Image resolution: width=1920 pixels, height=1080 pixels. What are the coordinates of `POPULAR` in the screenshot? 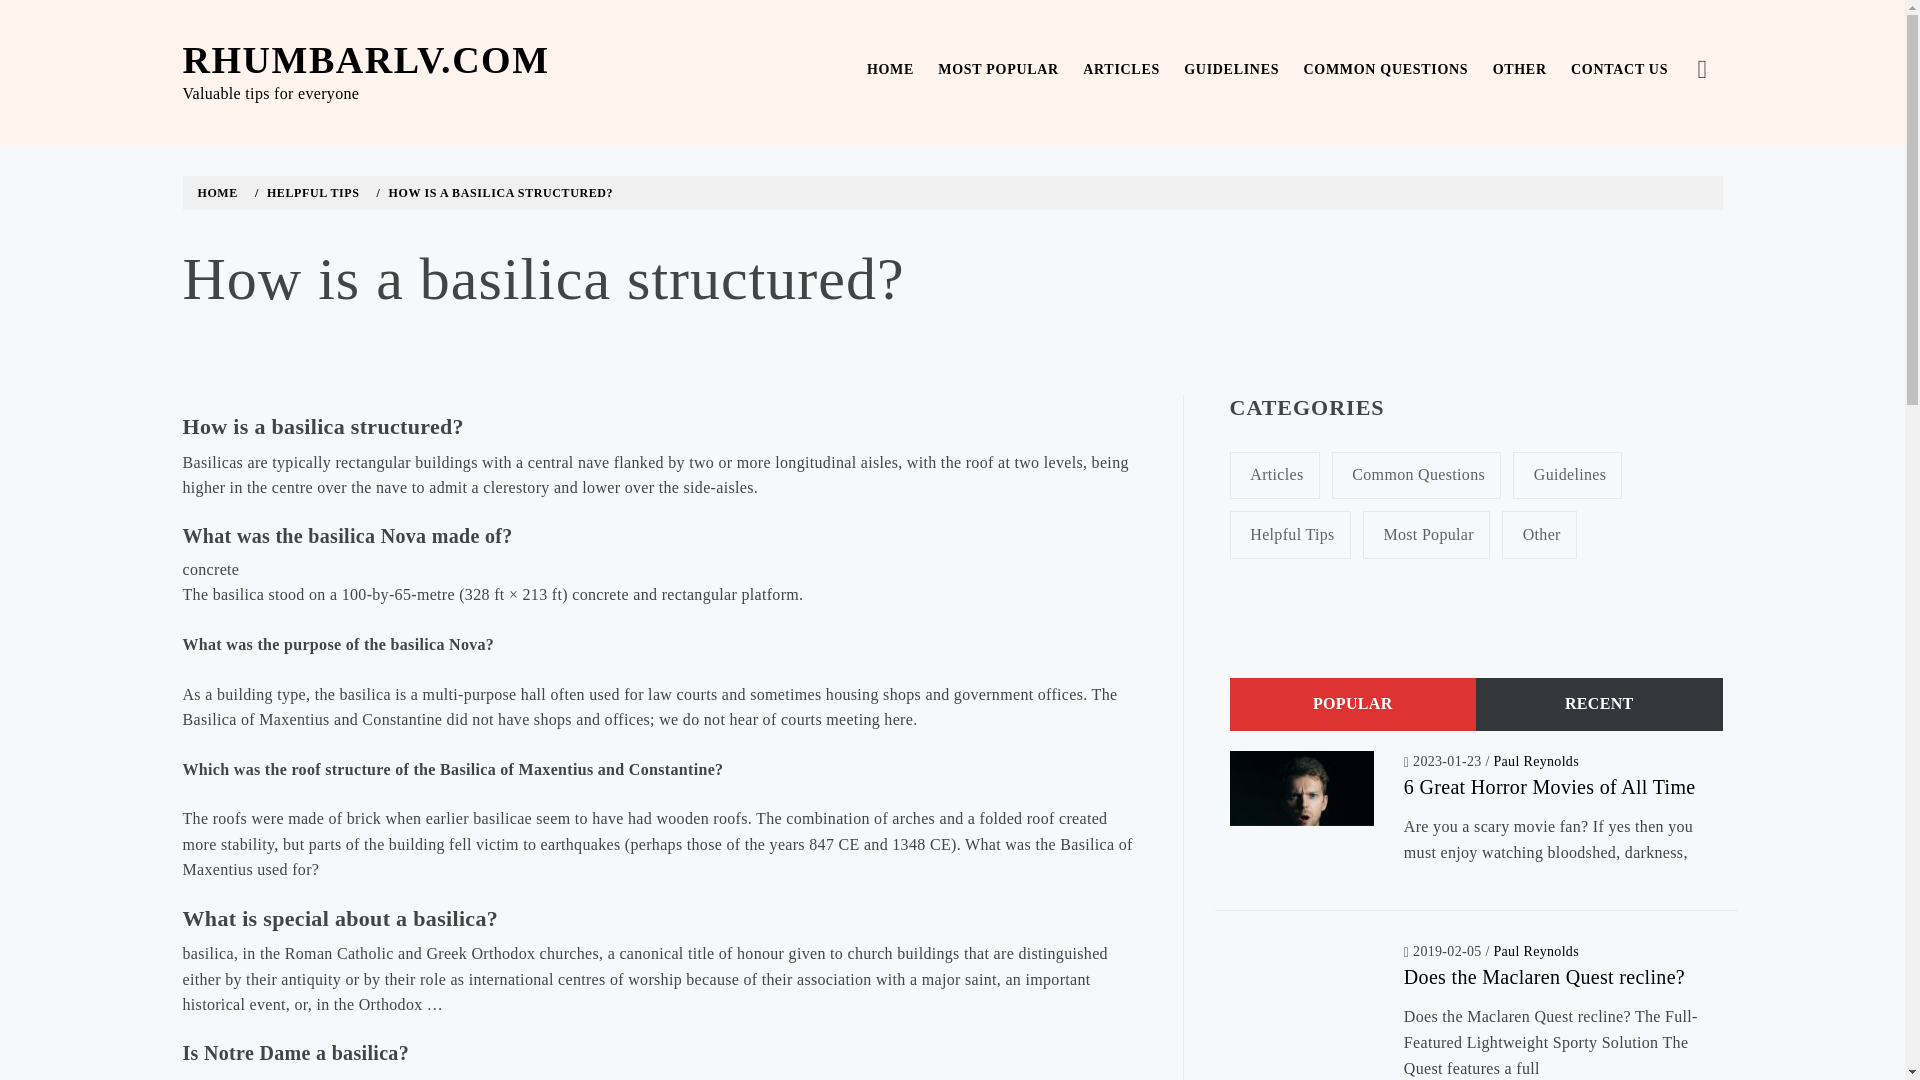 It's located at (1353, 704).